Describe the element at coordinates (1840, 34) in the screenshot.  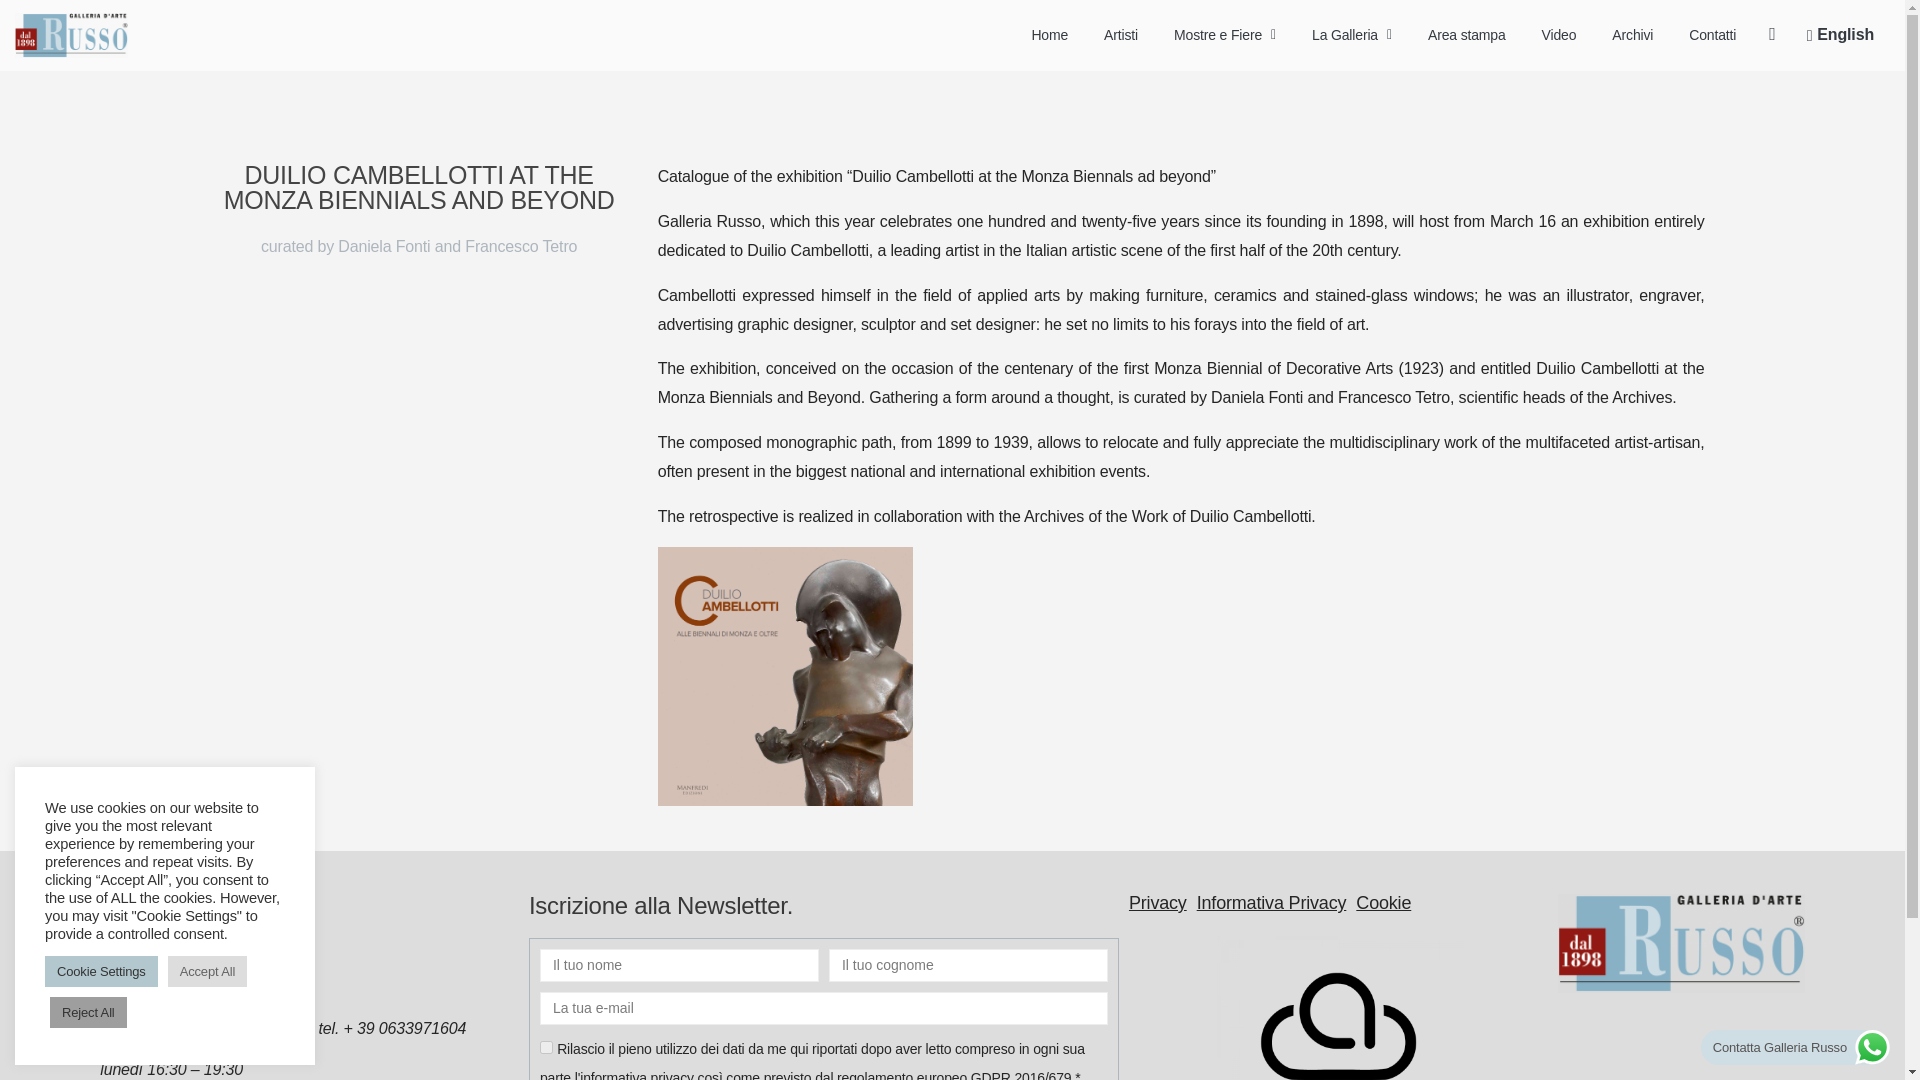
I see `English` at that location.